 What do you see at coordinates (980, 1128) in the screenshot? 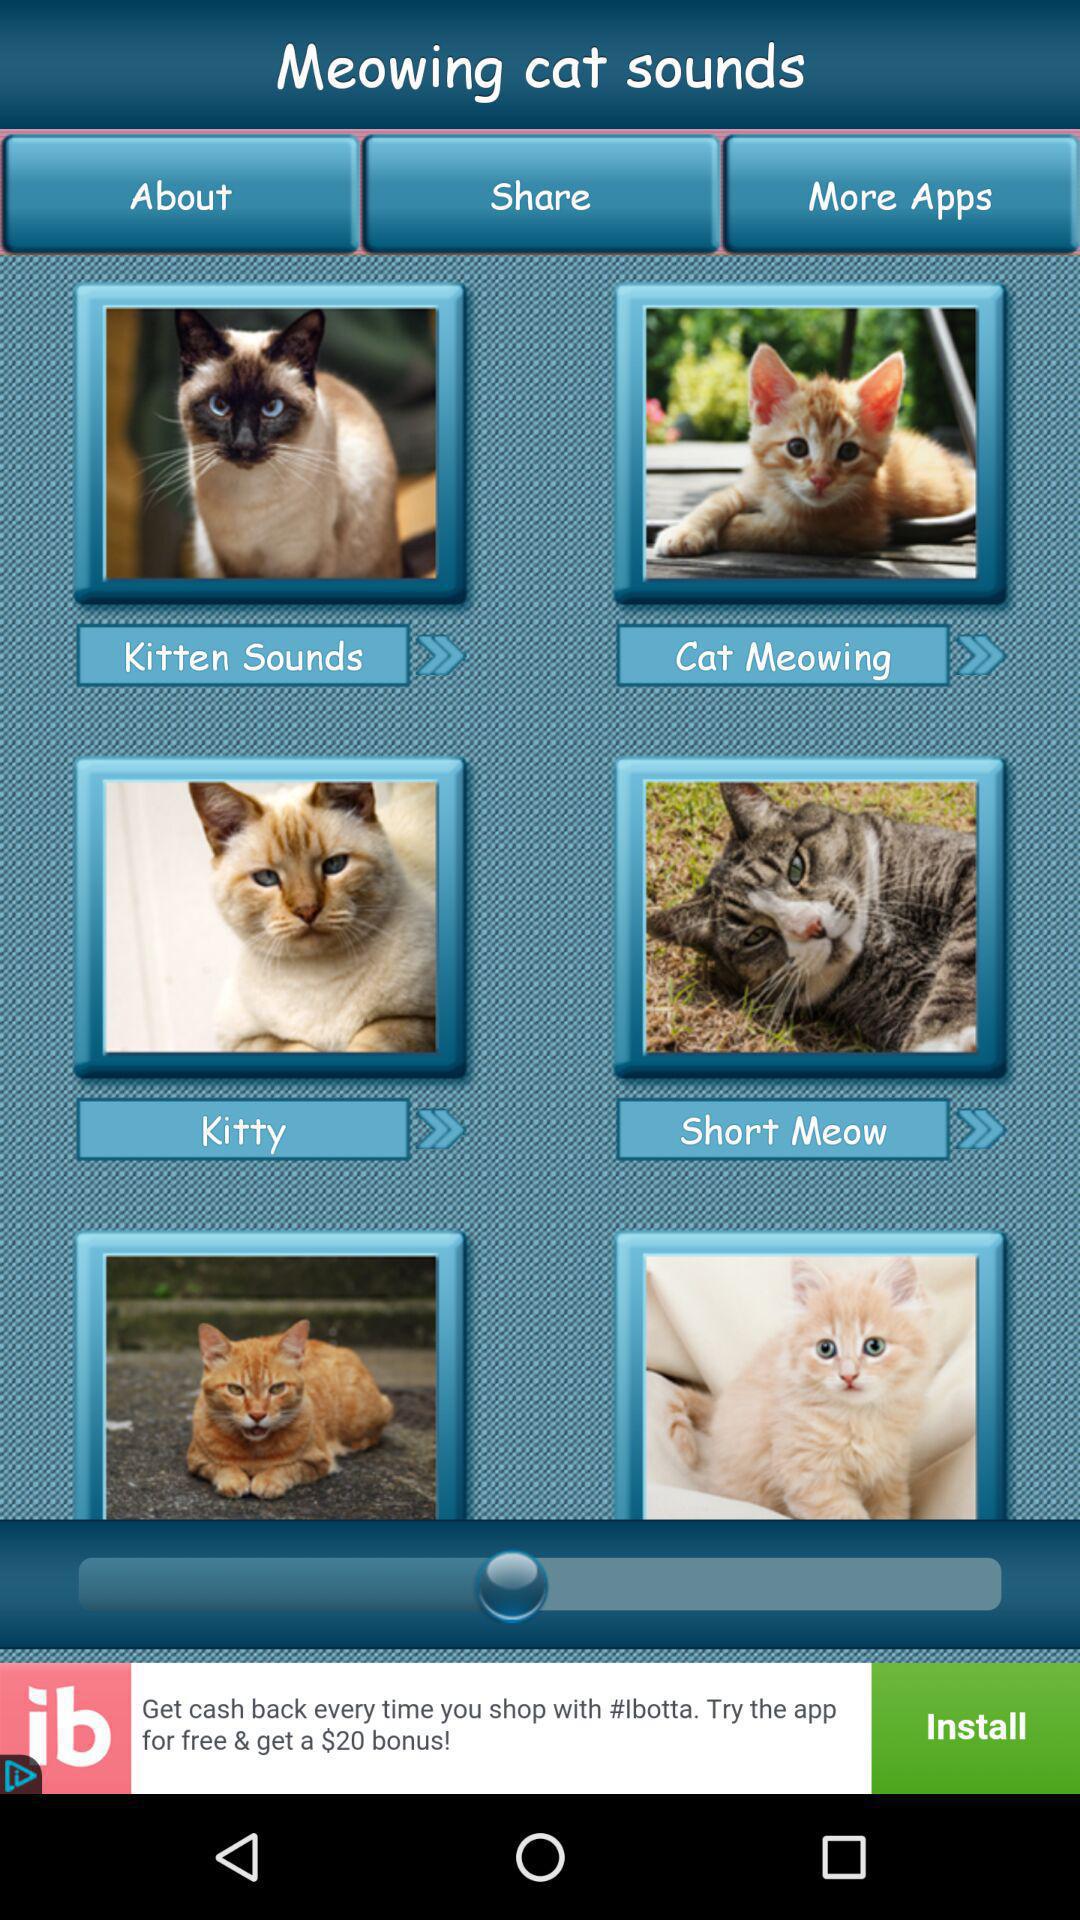
I see `go to short meow sound` at bounding box center [980, 1128].